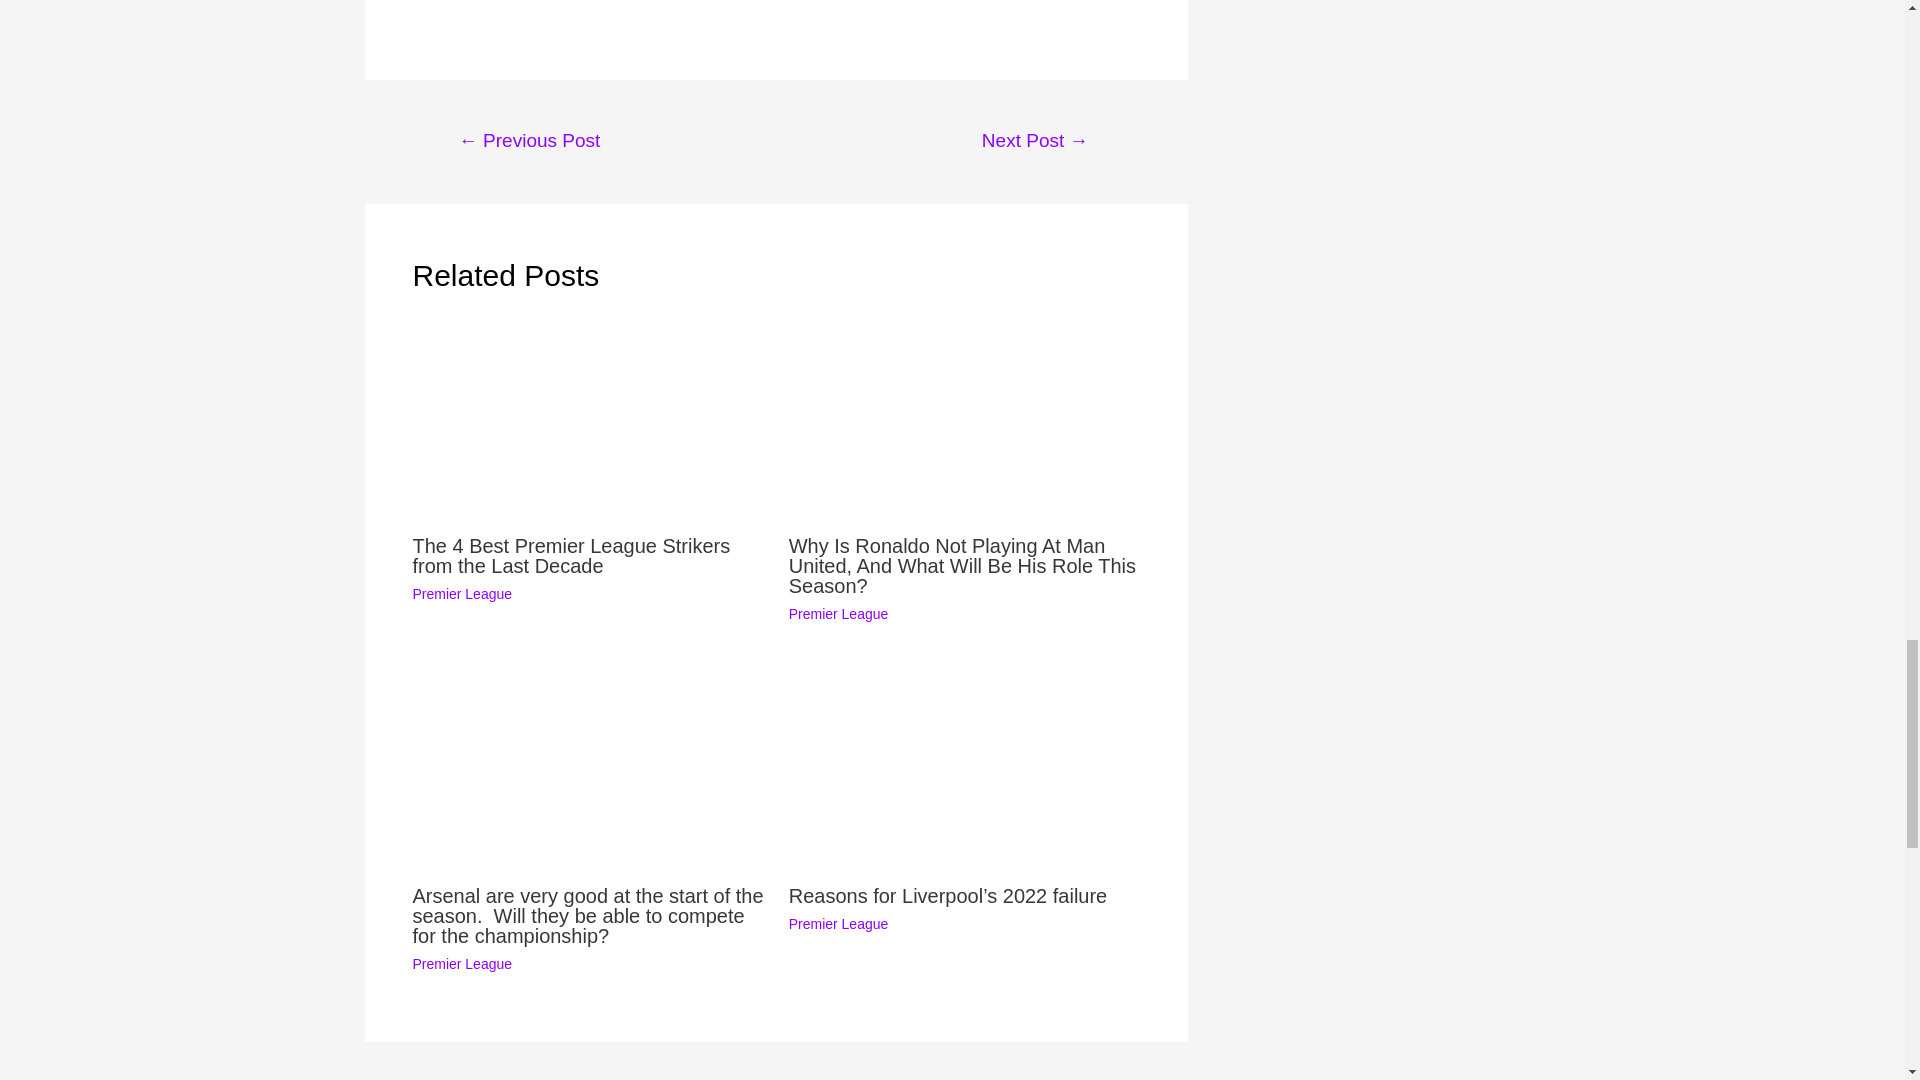  Describe the element at coordinates (462, 594) in the screenshot. I see `Premier League` at that location.